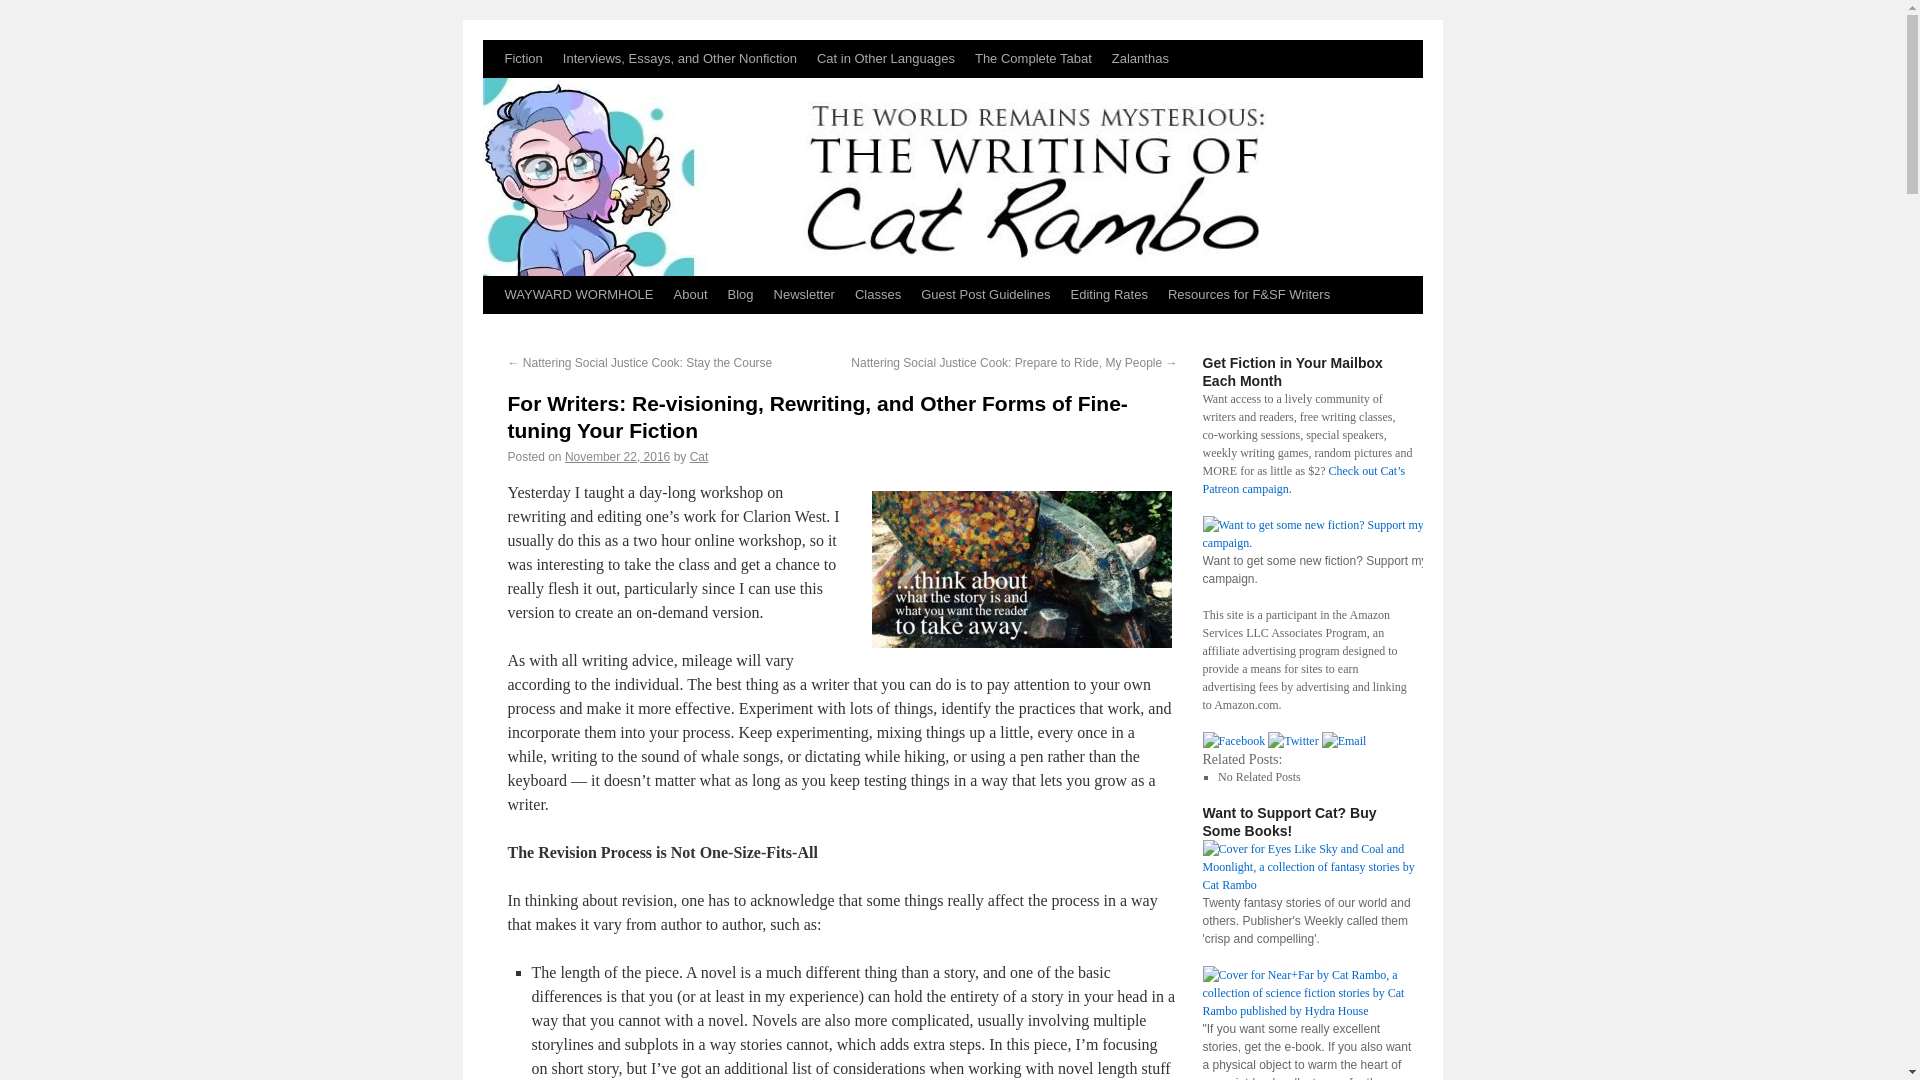 This screenshot has width=1920, height=1080. I want to click on Fiction, so click(522, 58).